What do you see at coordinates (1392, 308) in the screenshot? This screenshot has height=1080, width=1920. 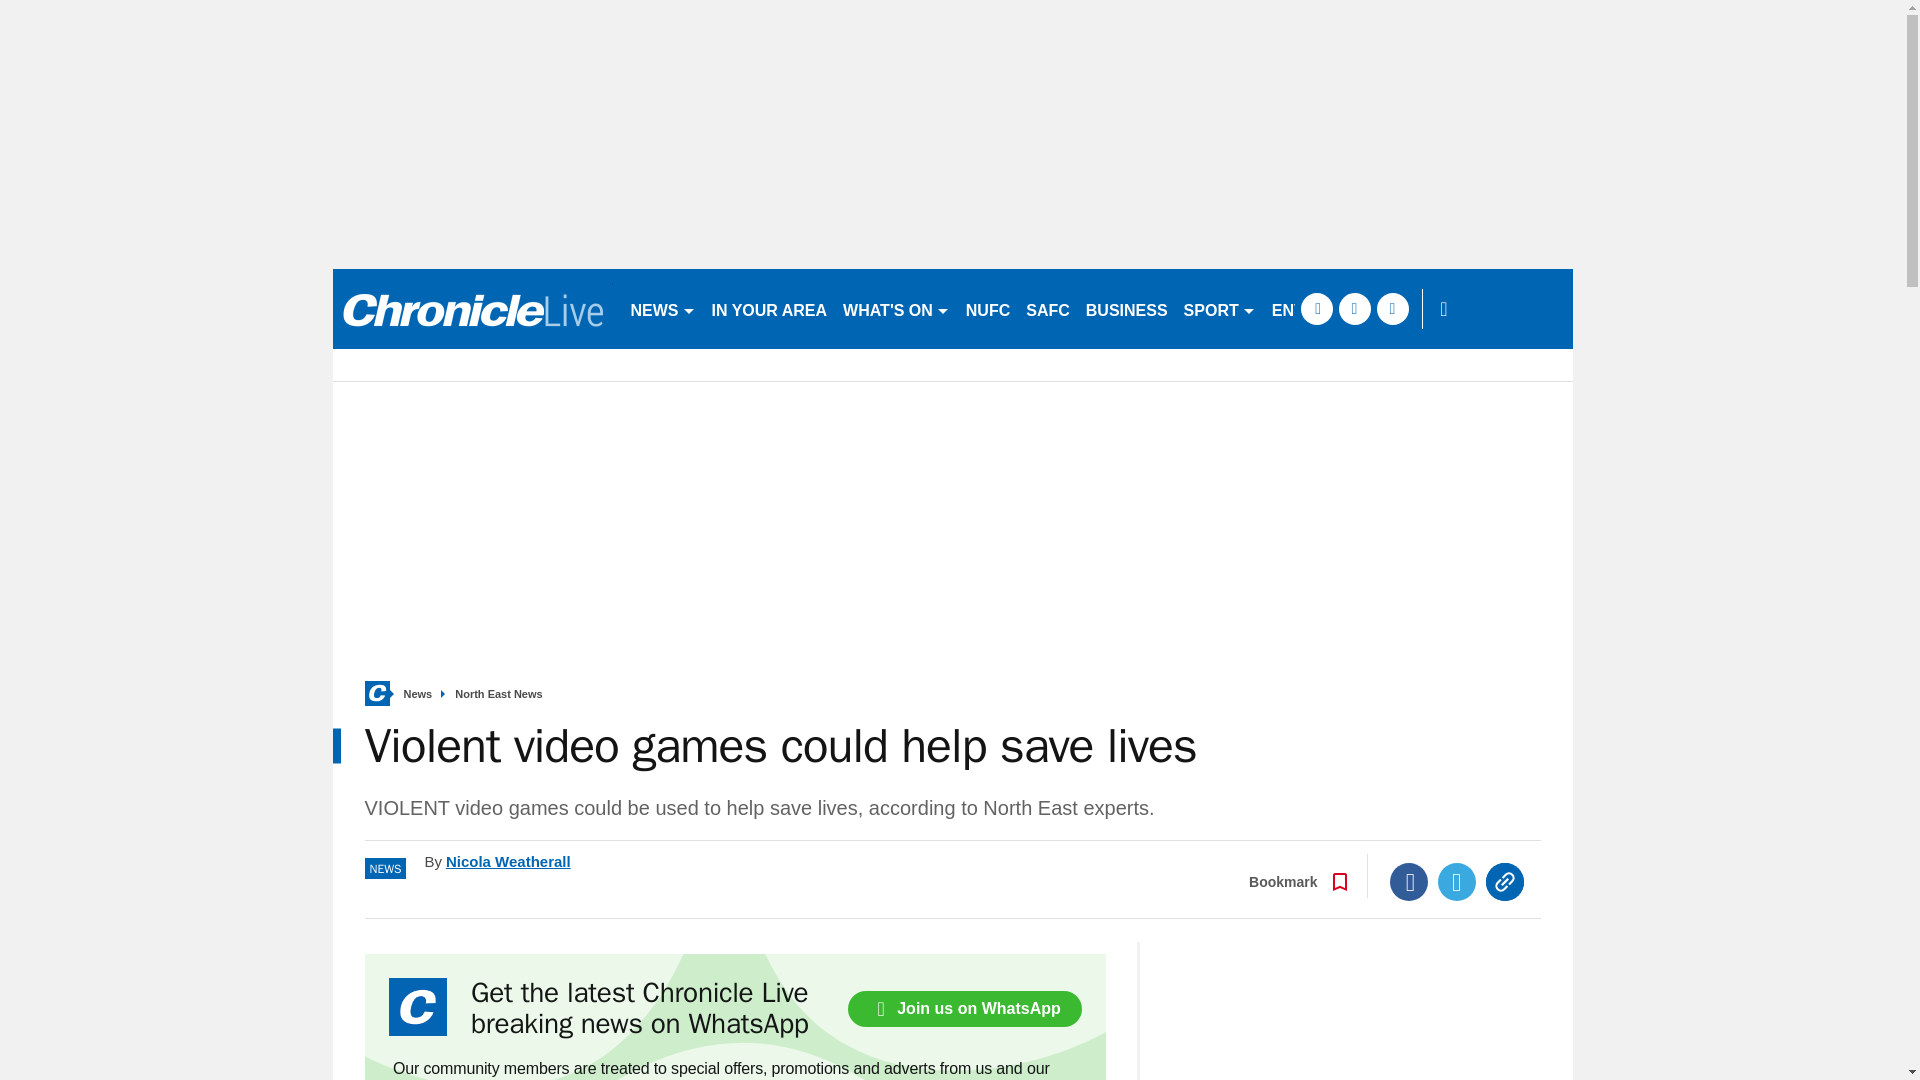 I see `instagram` at bounding box center [1392, 308].